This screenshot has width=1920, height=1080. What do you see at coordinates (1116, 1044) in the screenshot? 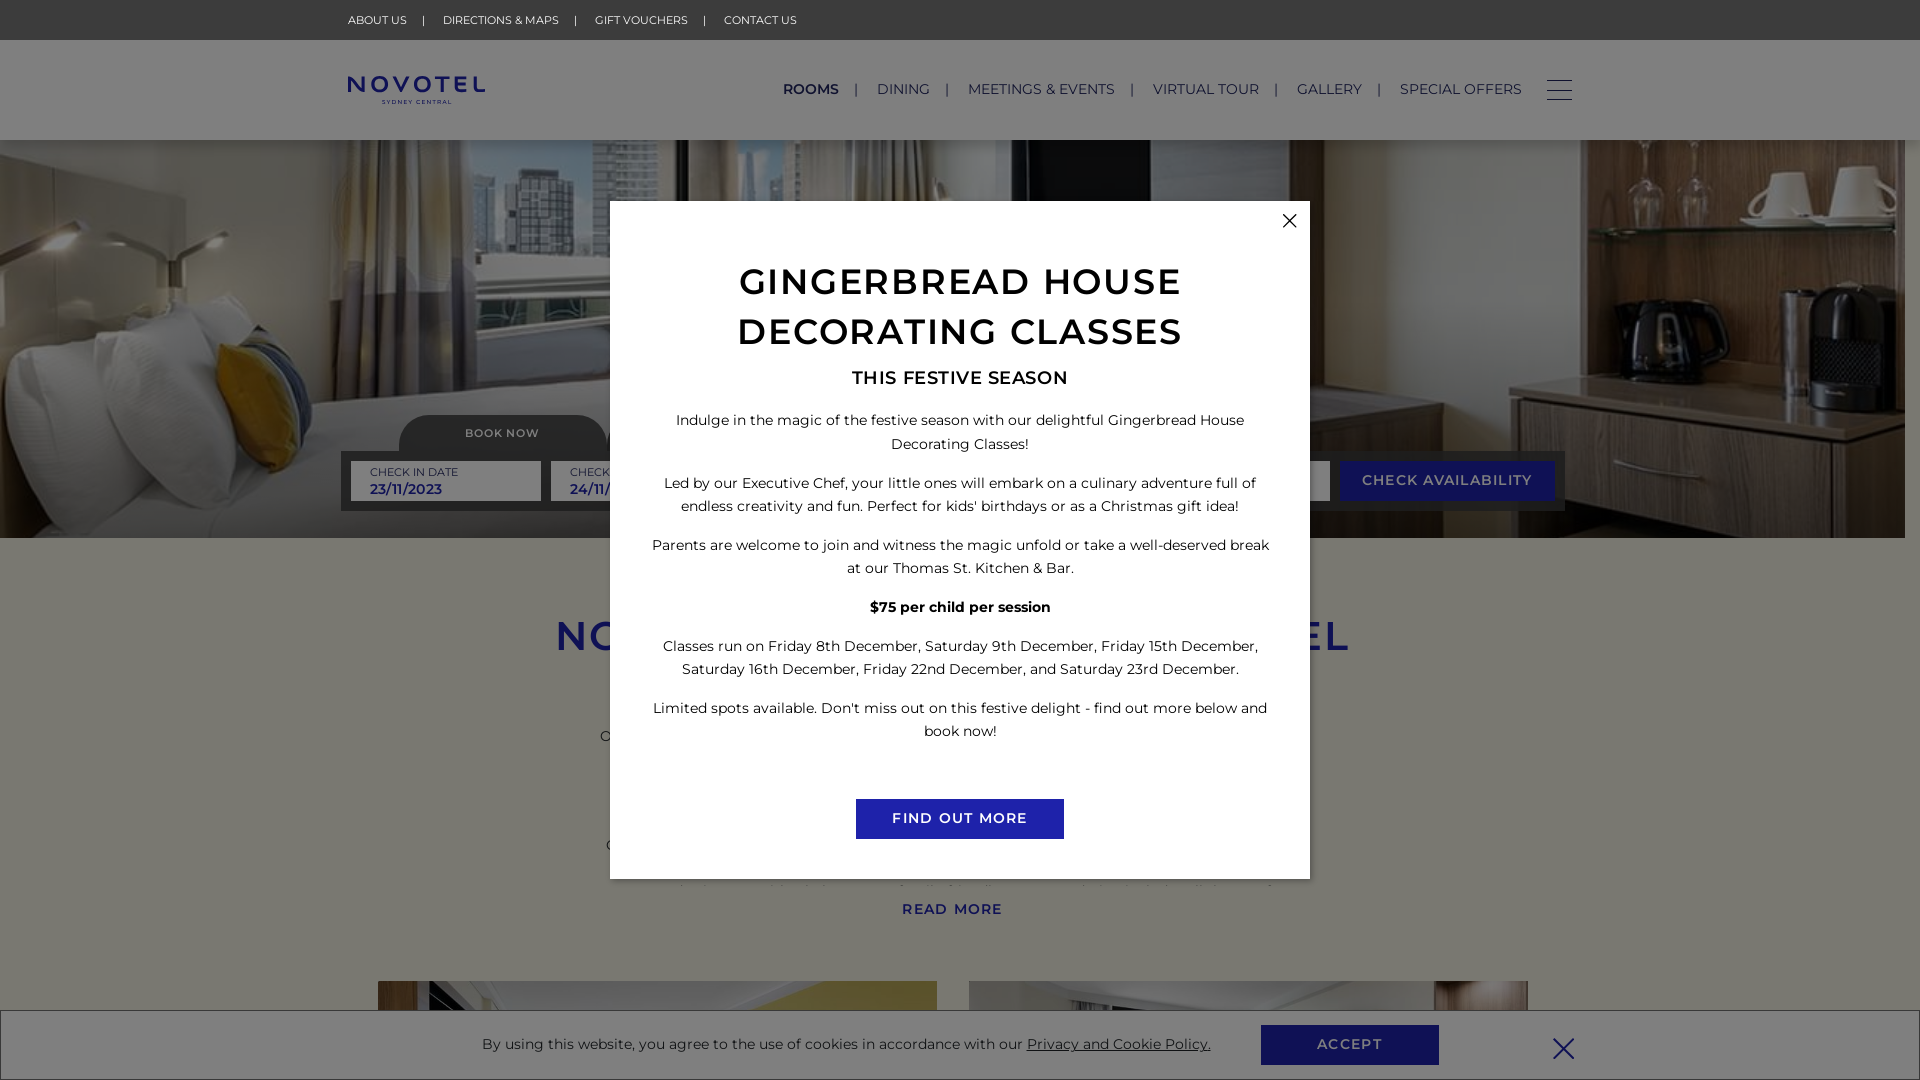
I see `Privacy and Cookie Policy` at bounding box center [1116, 1044].